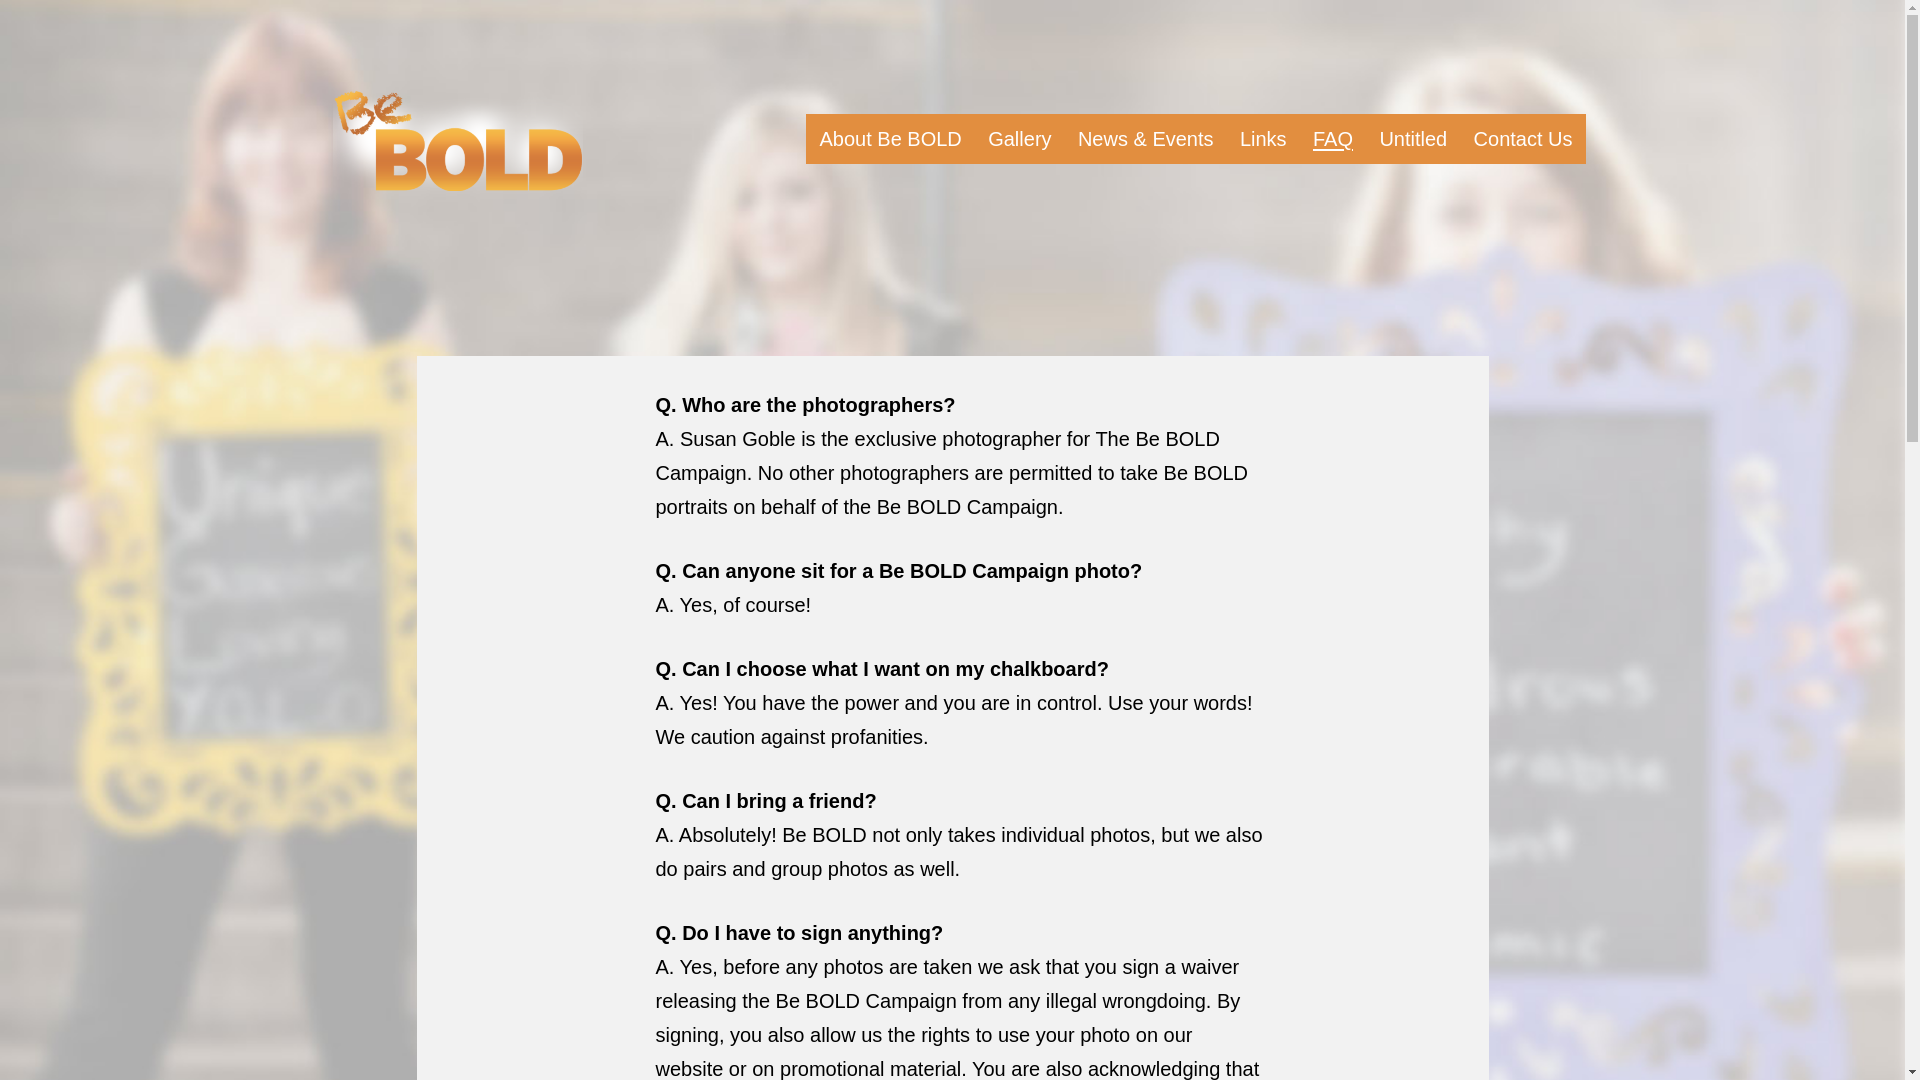  I want to click on Gallery, so click(1020, 138).